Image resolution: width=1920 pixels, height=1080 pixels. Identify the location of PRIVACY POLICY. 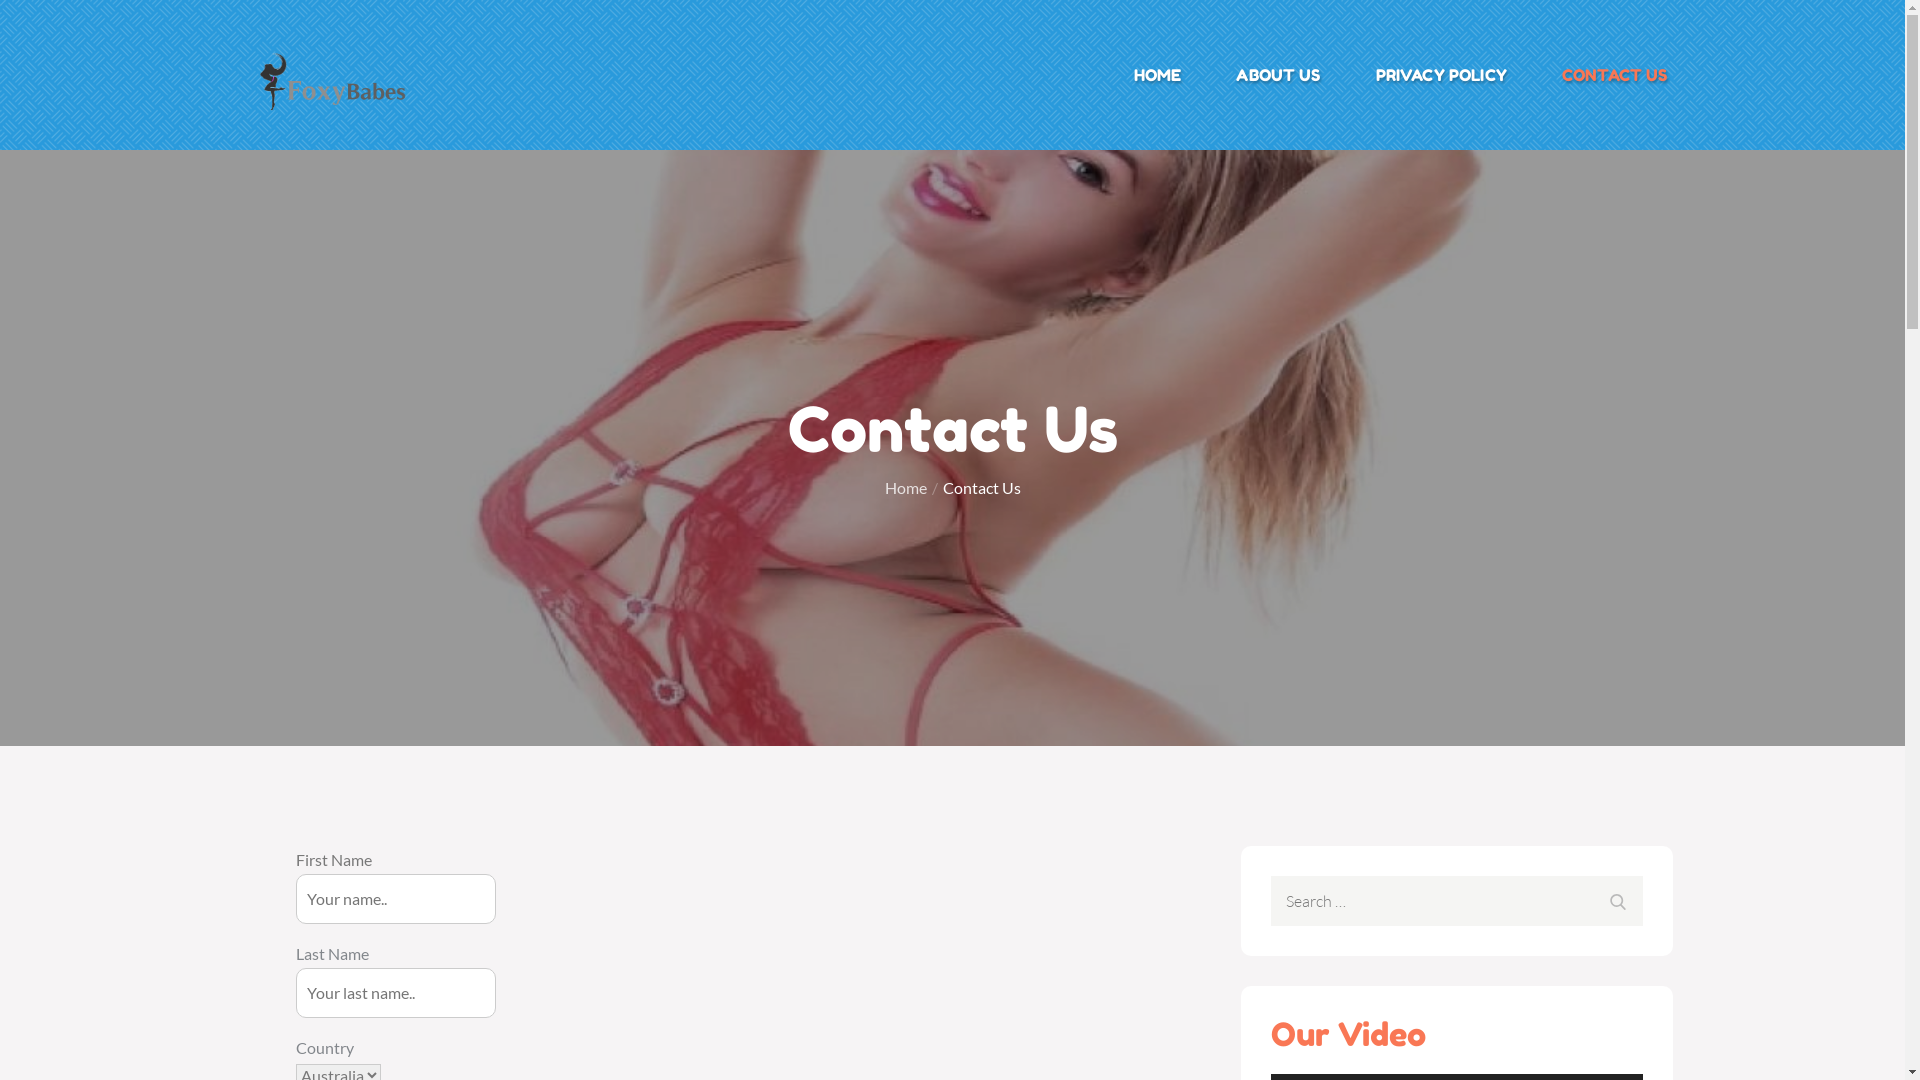
(1442, 75).